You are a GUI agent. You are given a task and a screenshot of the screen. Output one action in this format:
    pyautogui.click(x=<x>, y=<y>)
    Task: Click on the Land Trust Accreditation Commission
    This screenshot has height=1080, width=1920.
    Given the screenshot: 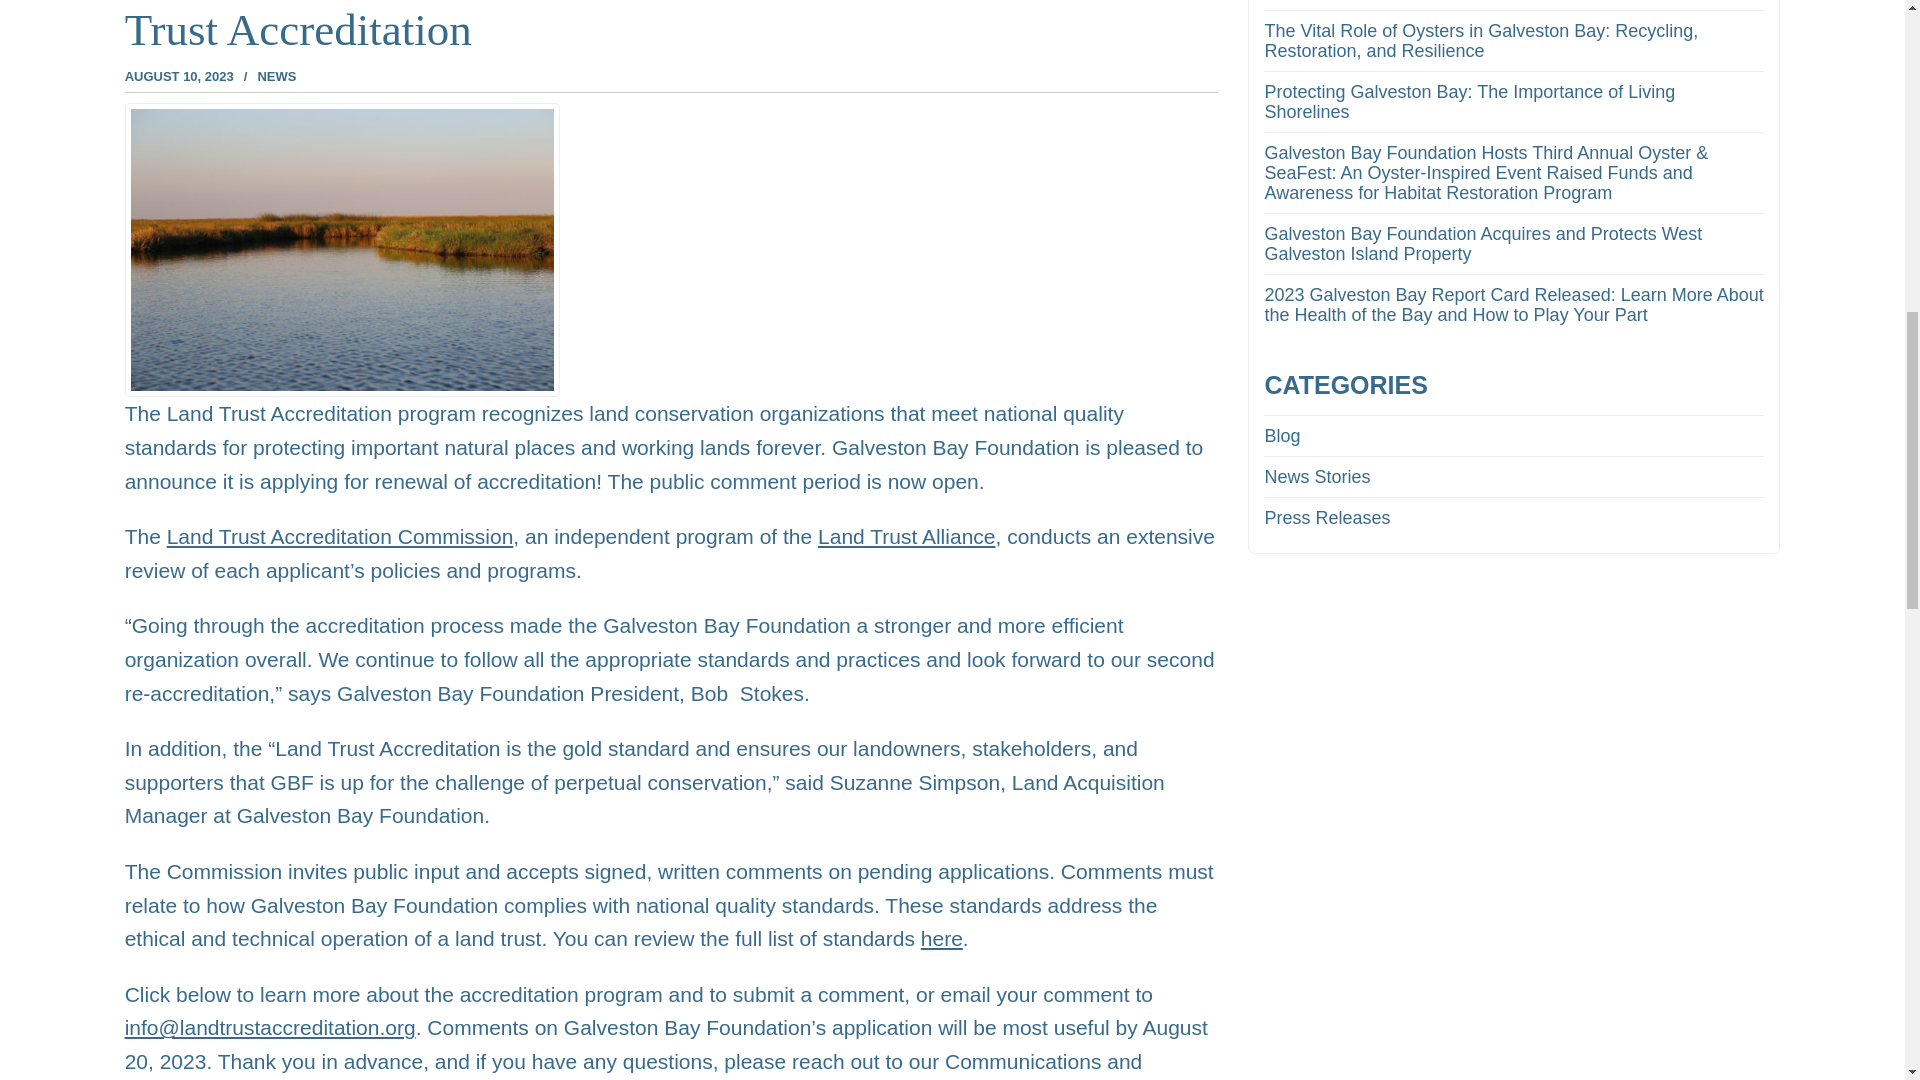 What is the action you would take?
    pyautogui.click(x=340, y=536)
    